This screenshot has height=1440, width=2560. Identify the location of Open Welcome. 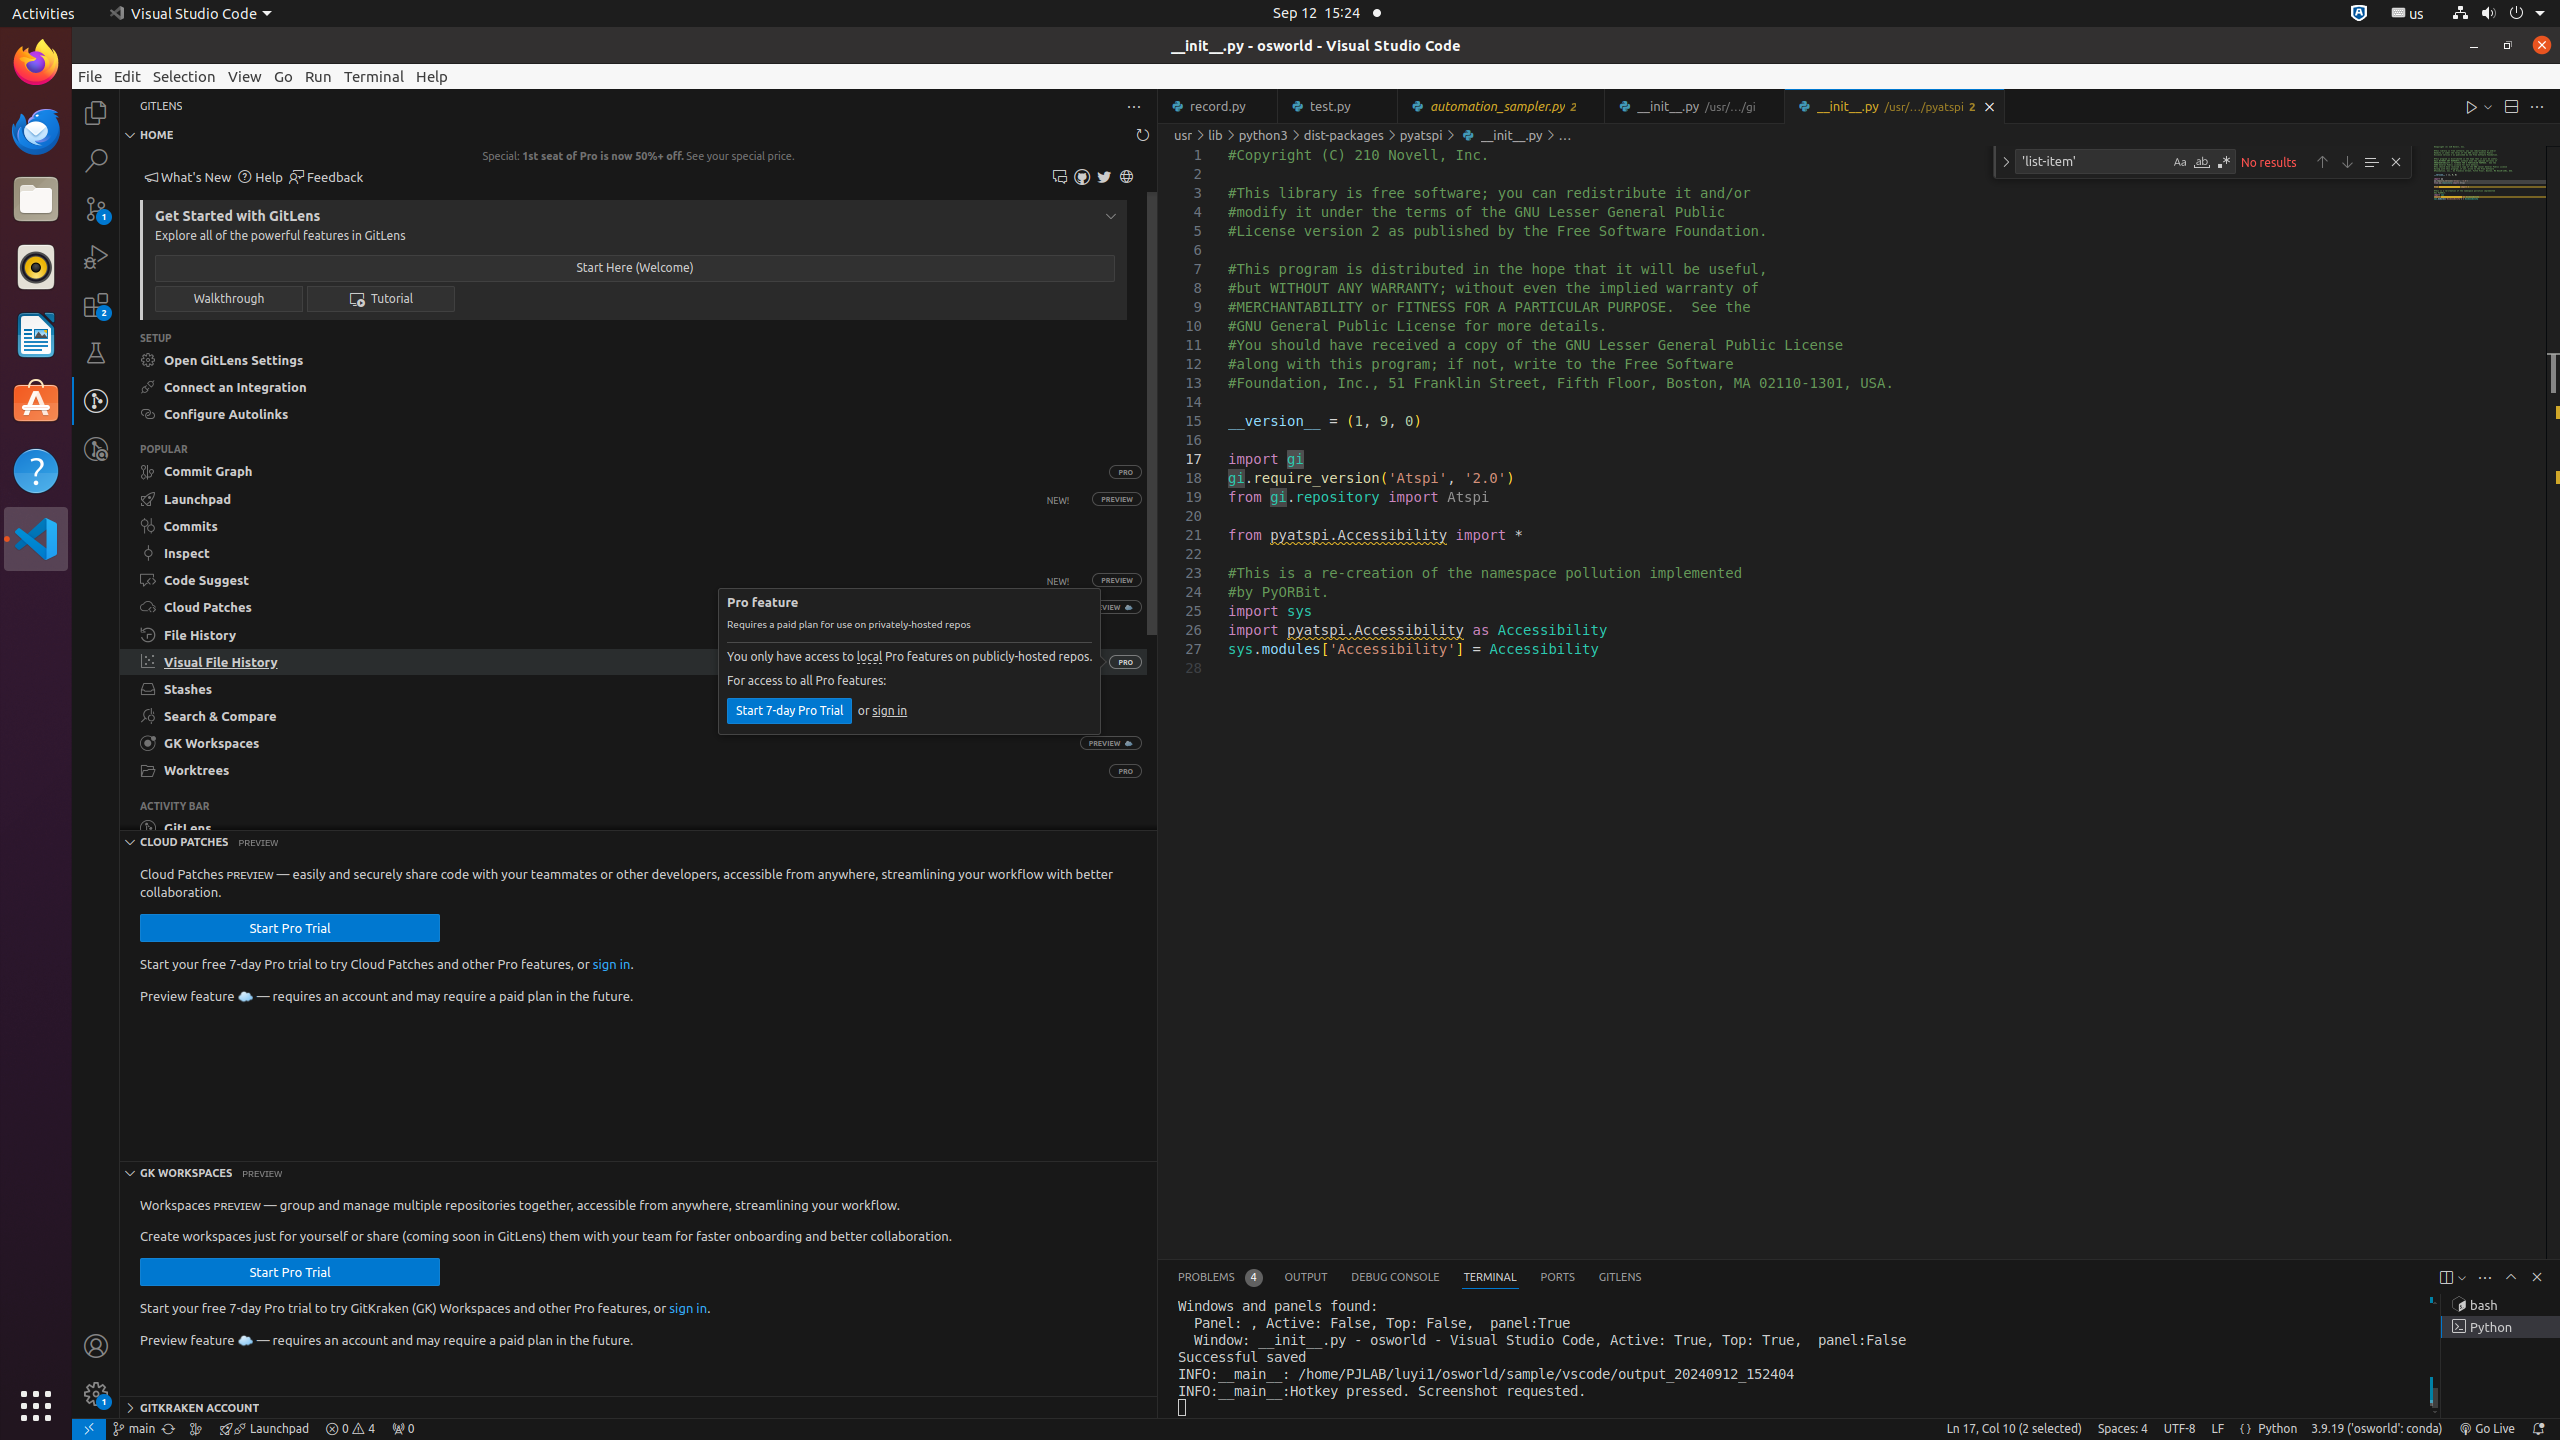
(635, 268).